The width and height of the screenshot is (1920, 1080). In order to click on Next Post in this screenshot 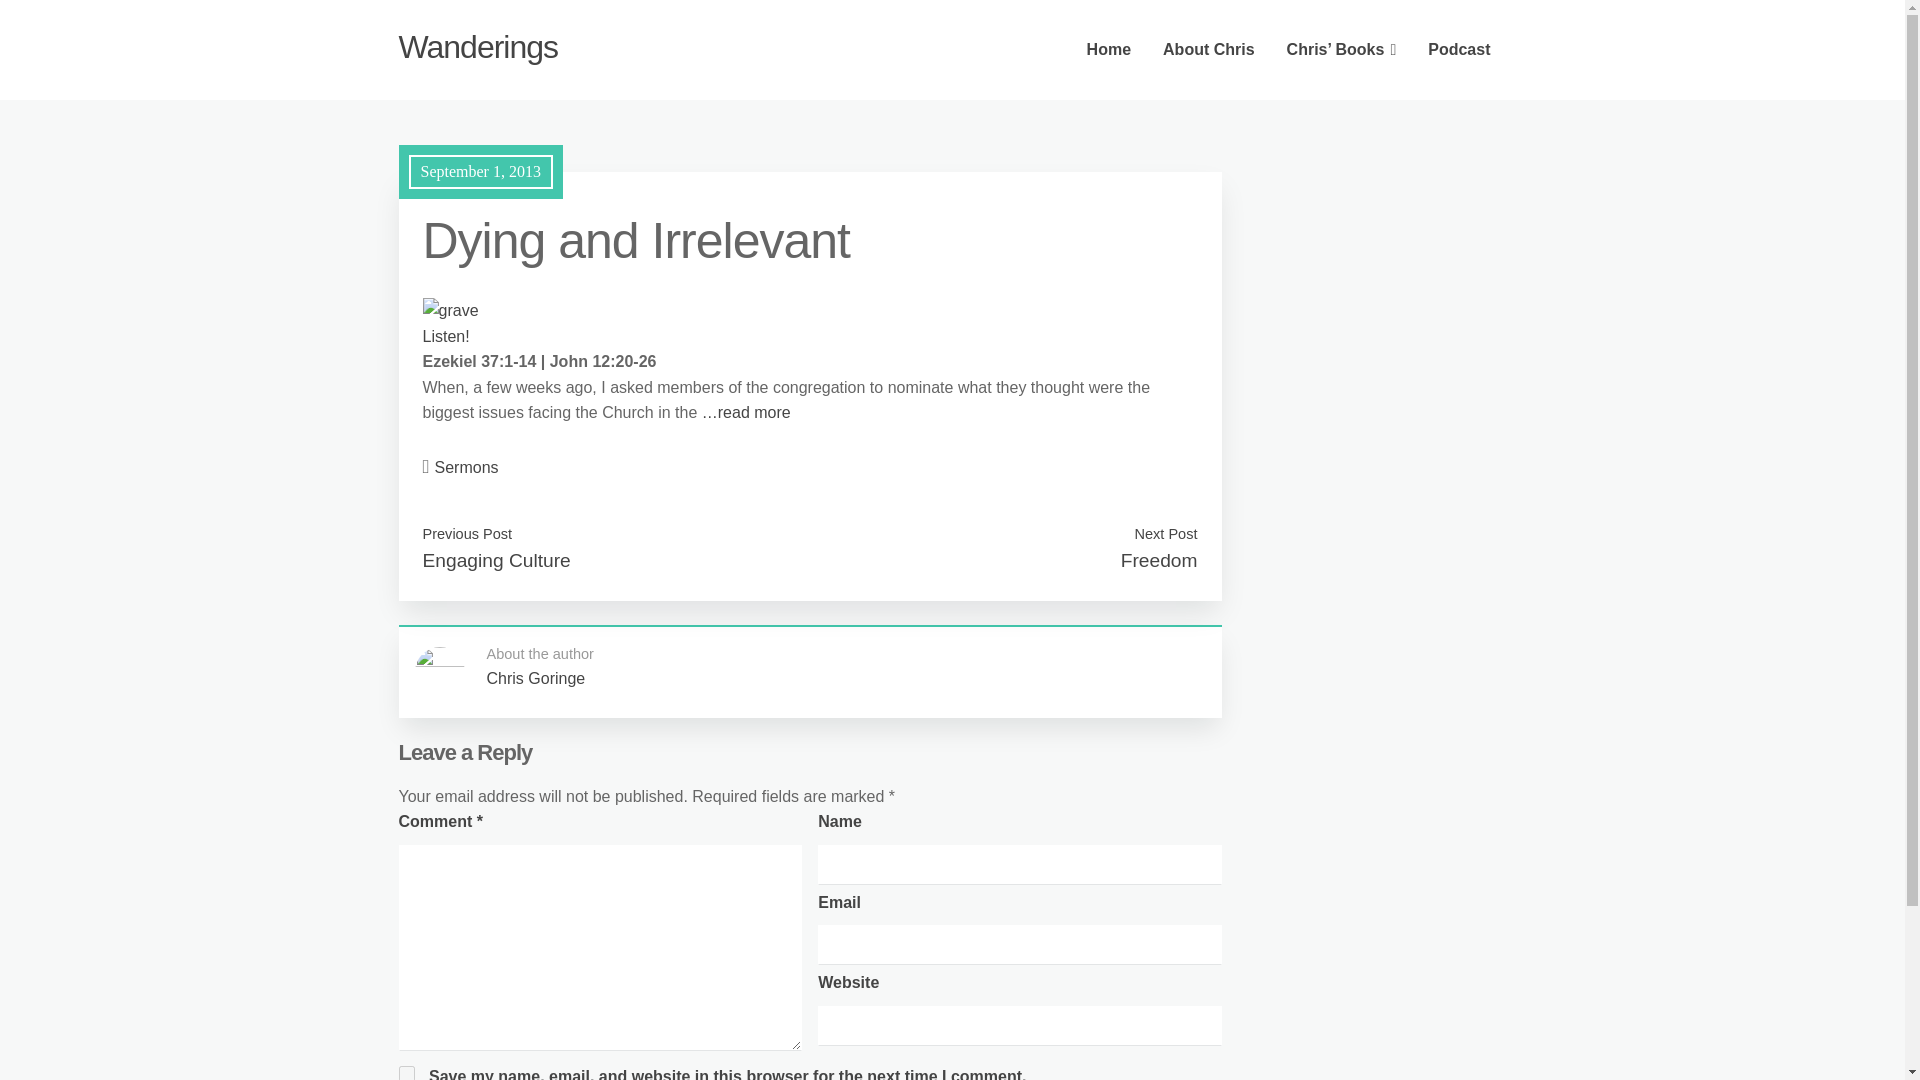, I will do `click(1165, 534)`.